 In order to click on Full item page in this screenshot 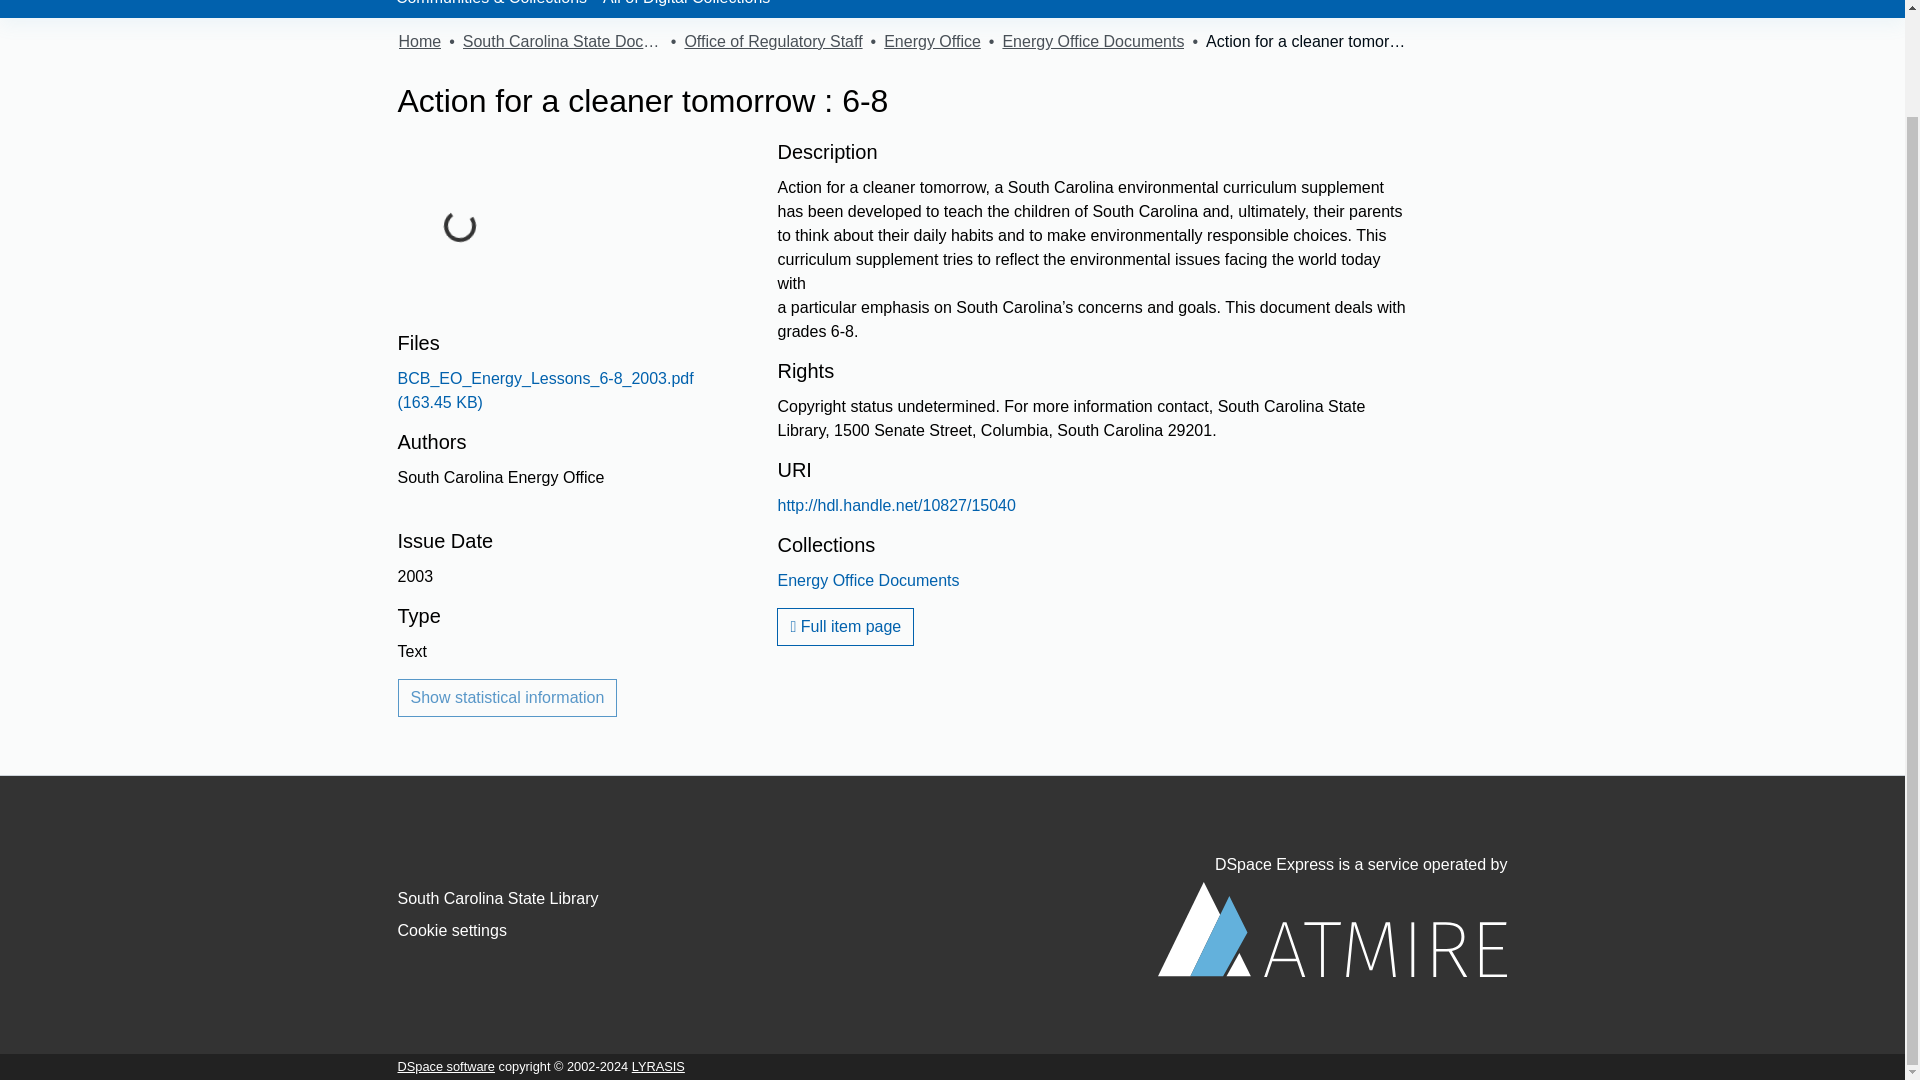, I will do `click(845, 626)`.